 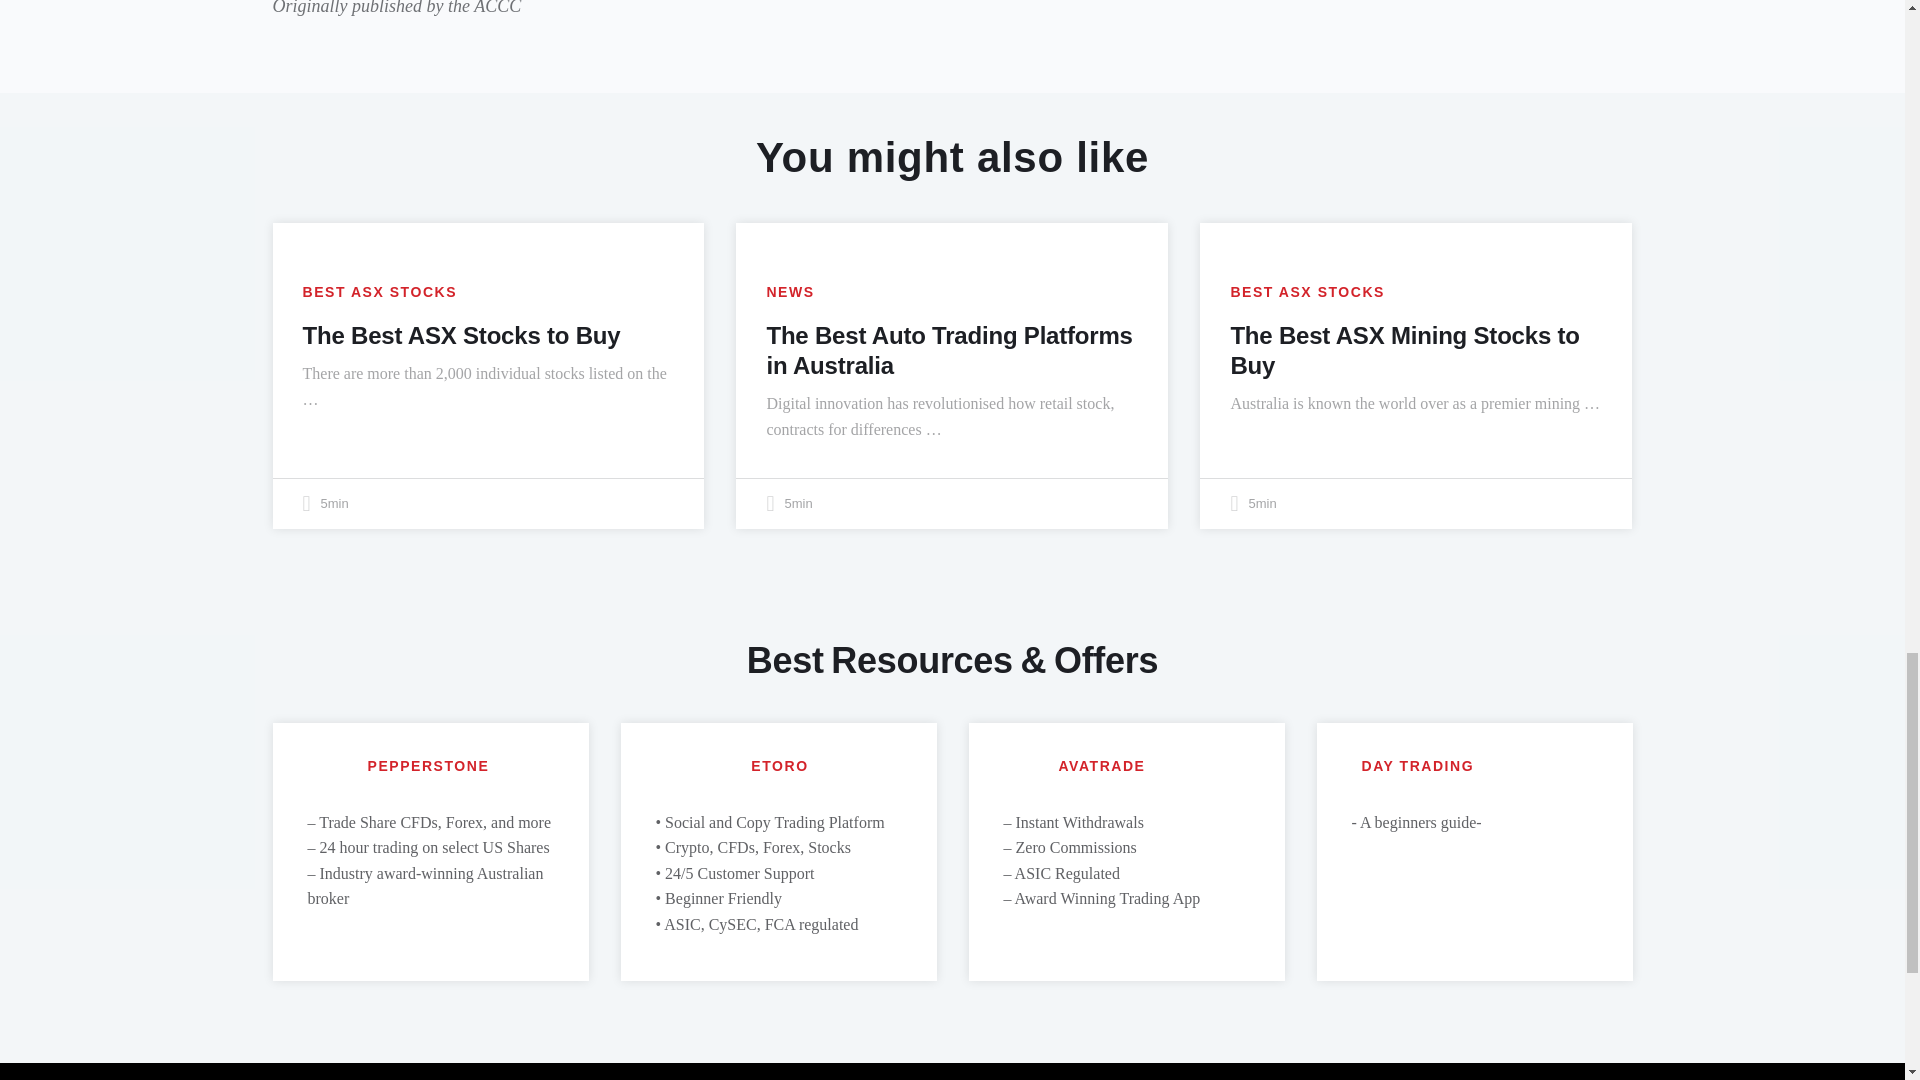 What do you see at coordinates (1404, 350) in the screenshot?
I see `The Best ASX Mining Stocks to Buy` at bounding box center [1404, 350].